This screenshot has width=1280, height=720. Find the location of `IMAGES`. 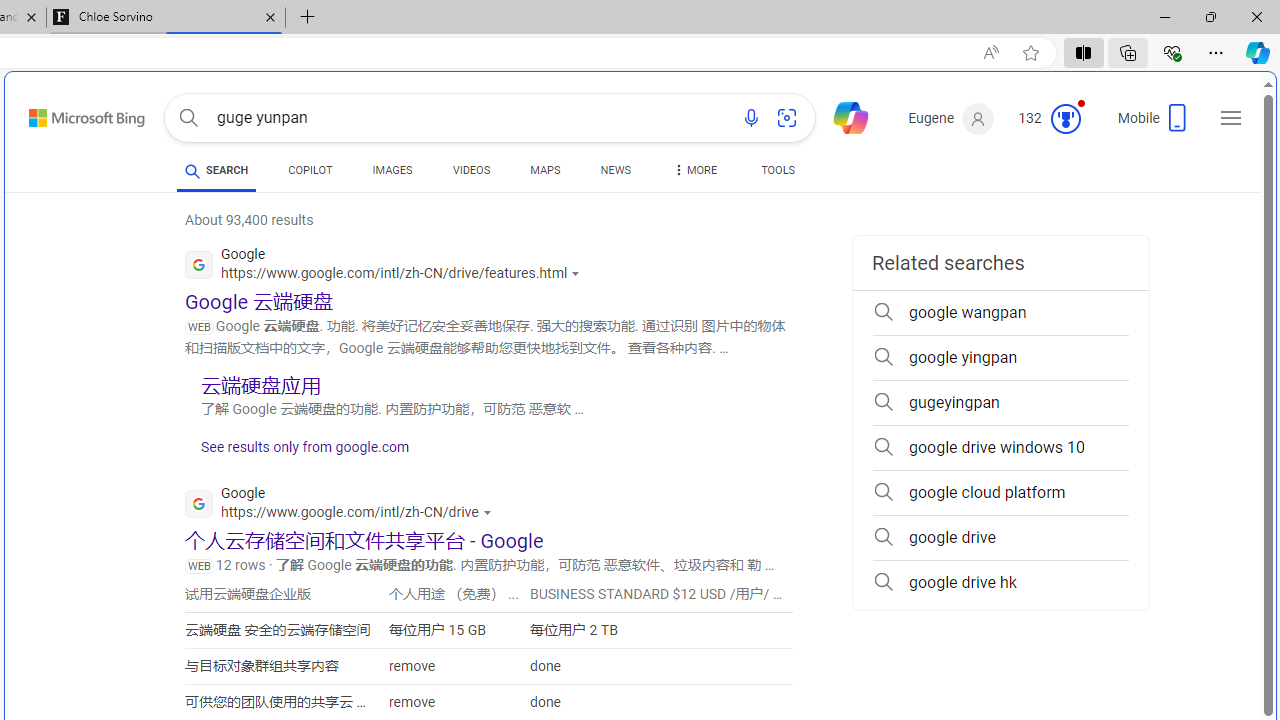

IMAGES is located at coordinates (392, 170).